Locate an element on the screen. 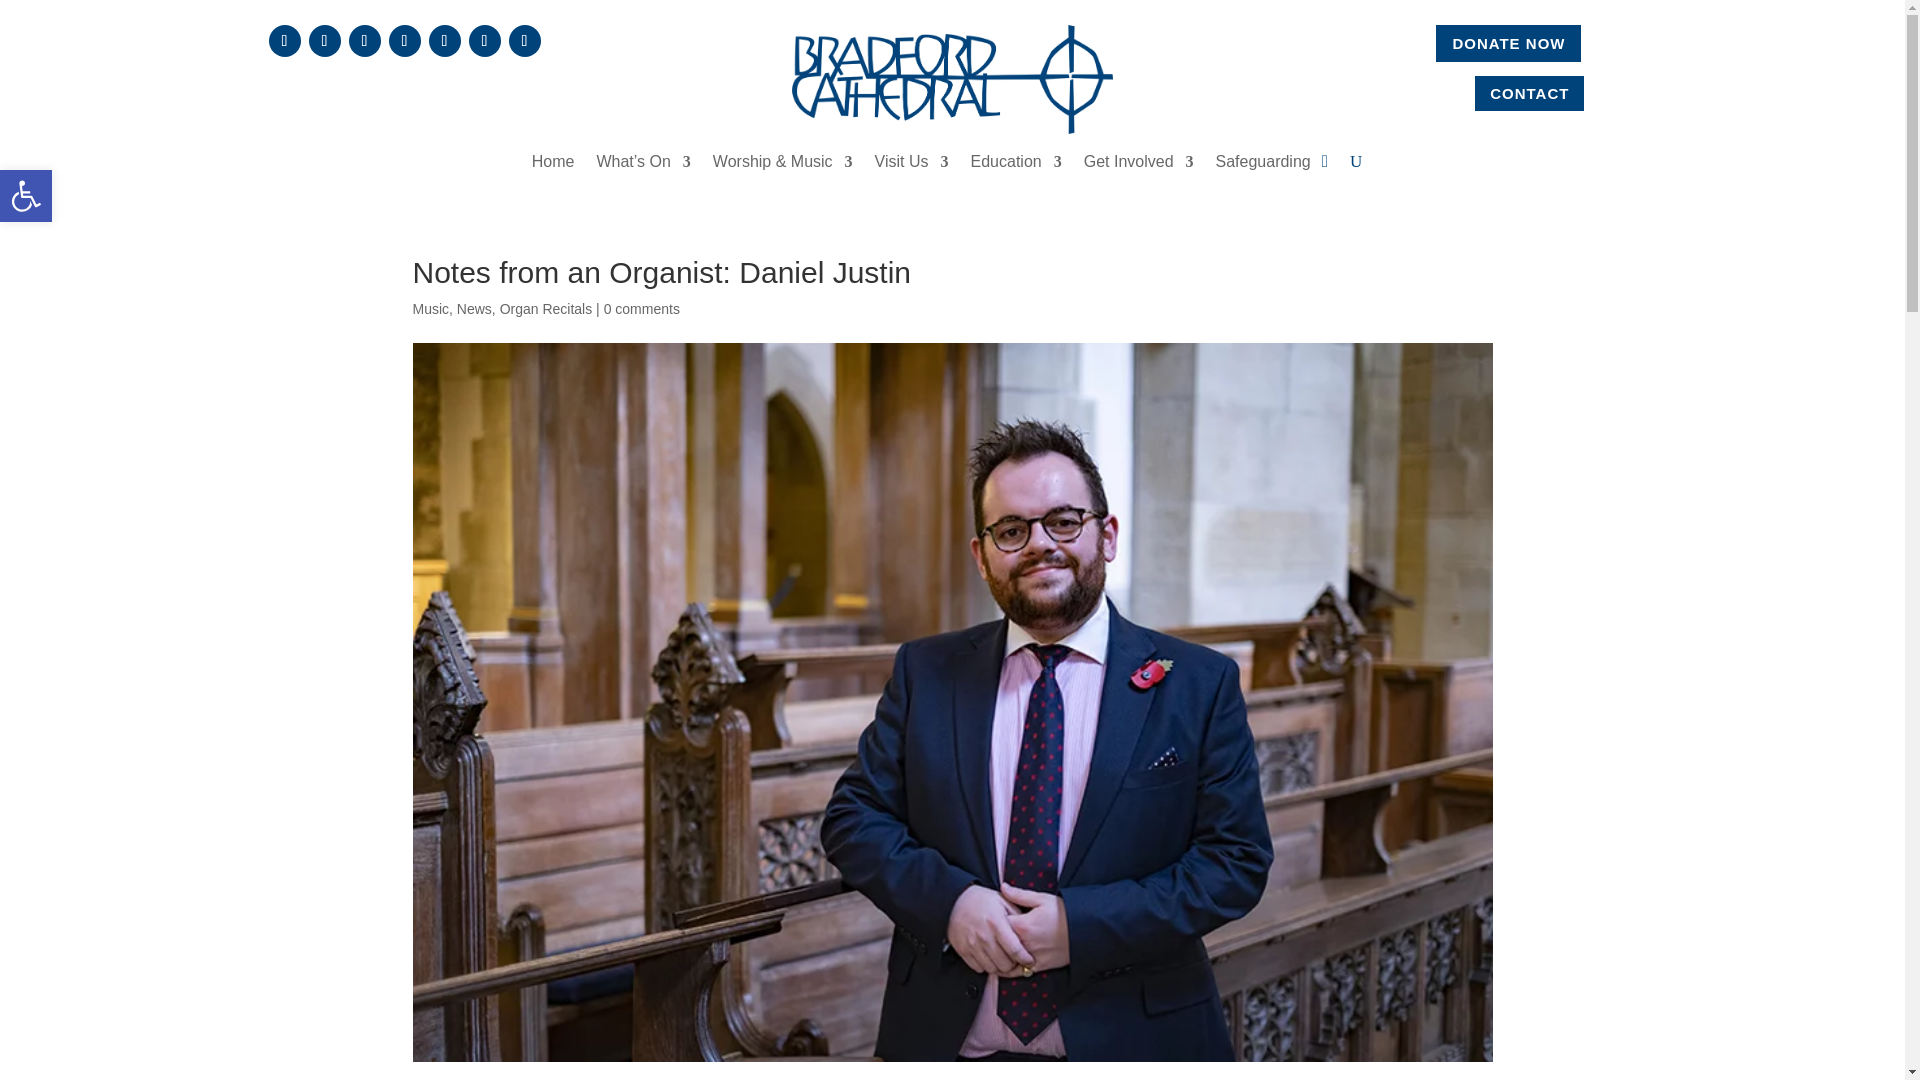 Image resolution: width=1920 pixels, height=1080 pixels. Follow on Instagram is located at coordinates (364, 40).